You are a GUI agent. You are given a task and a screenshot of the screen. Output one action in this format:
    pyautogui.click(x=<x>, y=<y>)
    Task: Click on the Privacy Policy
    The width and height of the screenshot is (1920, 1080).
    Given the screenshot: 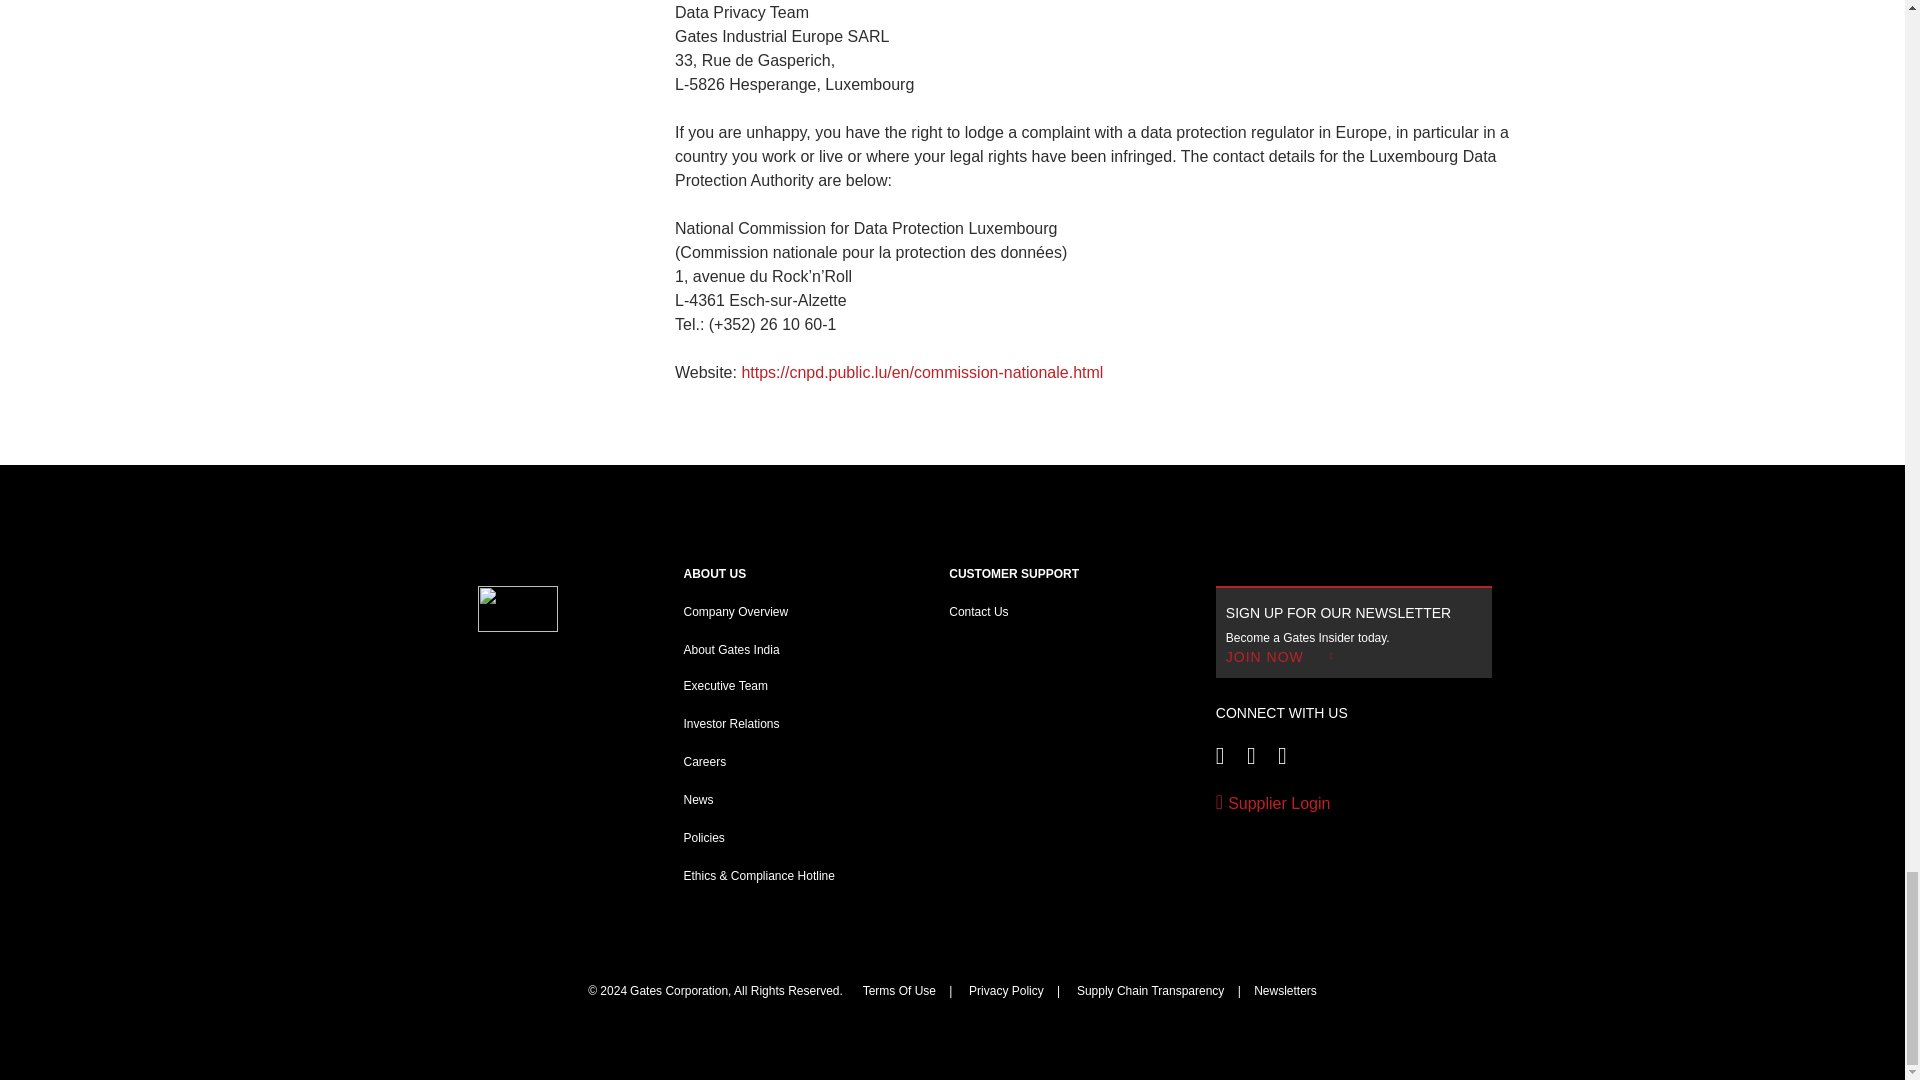 What is the action you would take?
    pyautogui.click(x=1006, y=990)
    